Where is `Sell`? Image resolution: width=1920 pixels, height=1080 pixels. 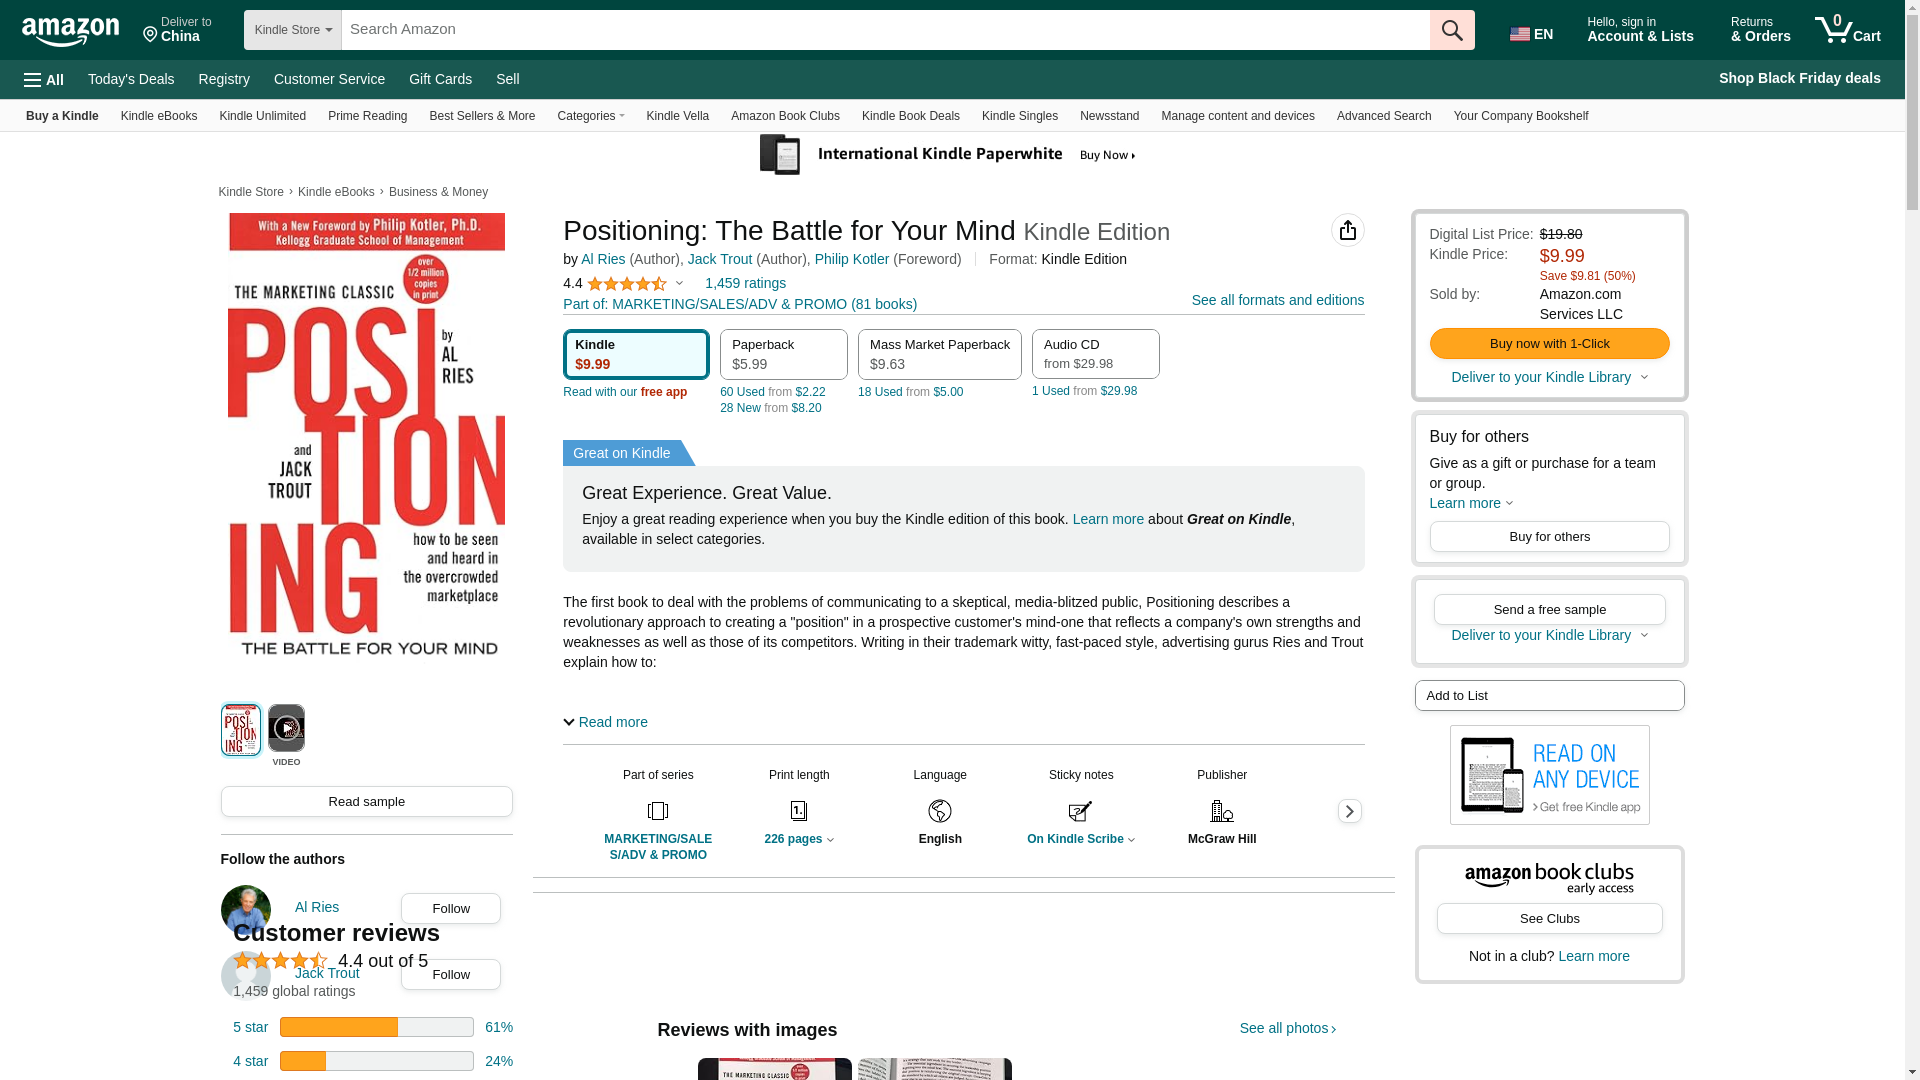
Sell is located at coordinates (508, 79).